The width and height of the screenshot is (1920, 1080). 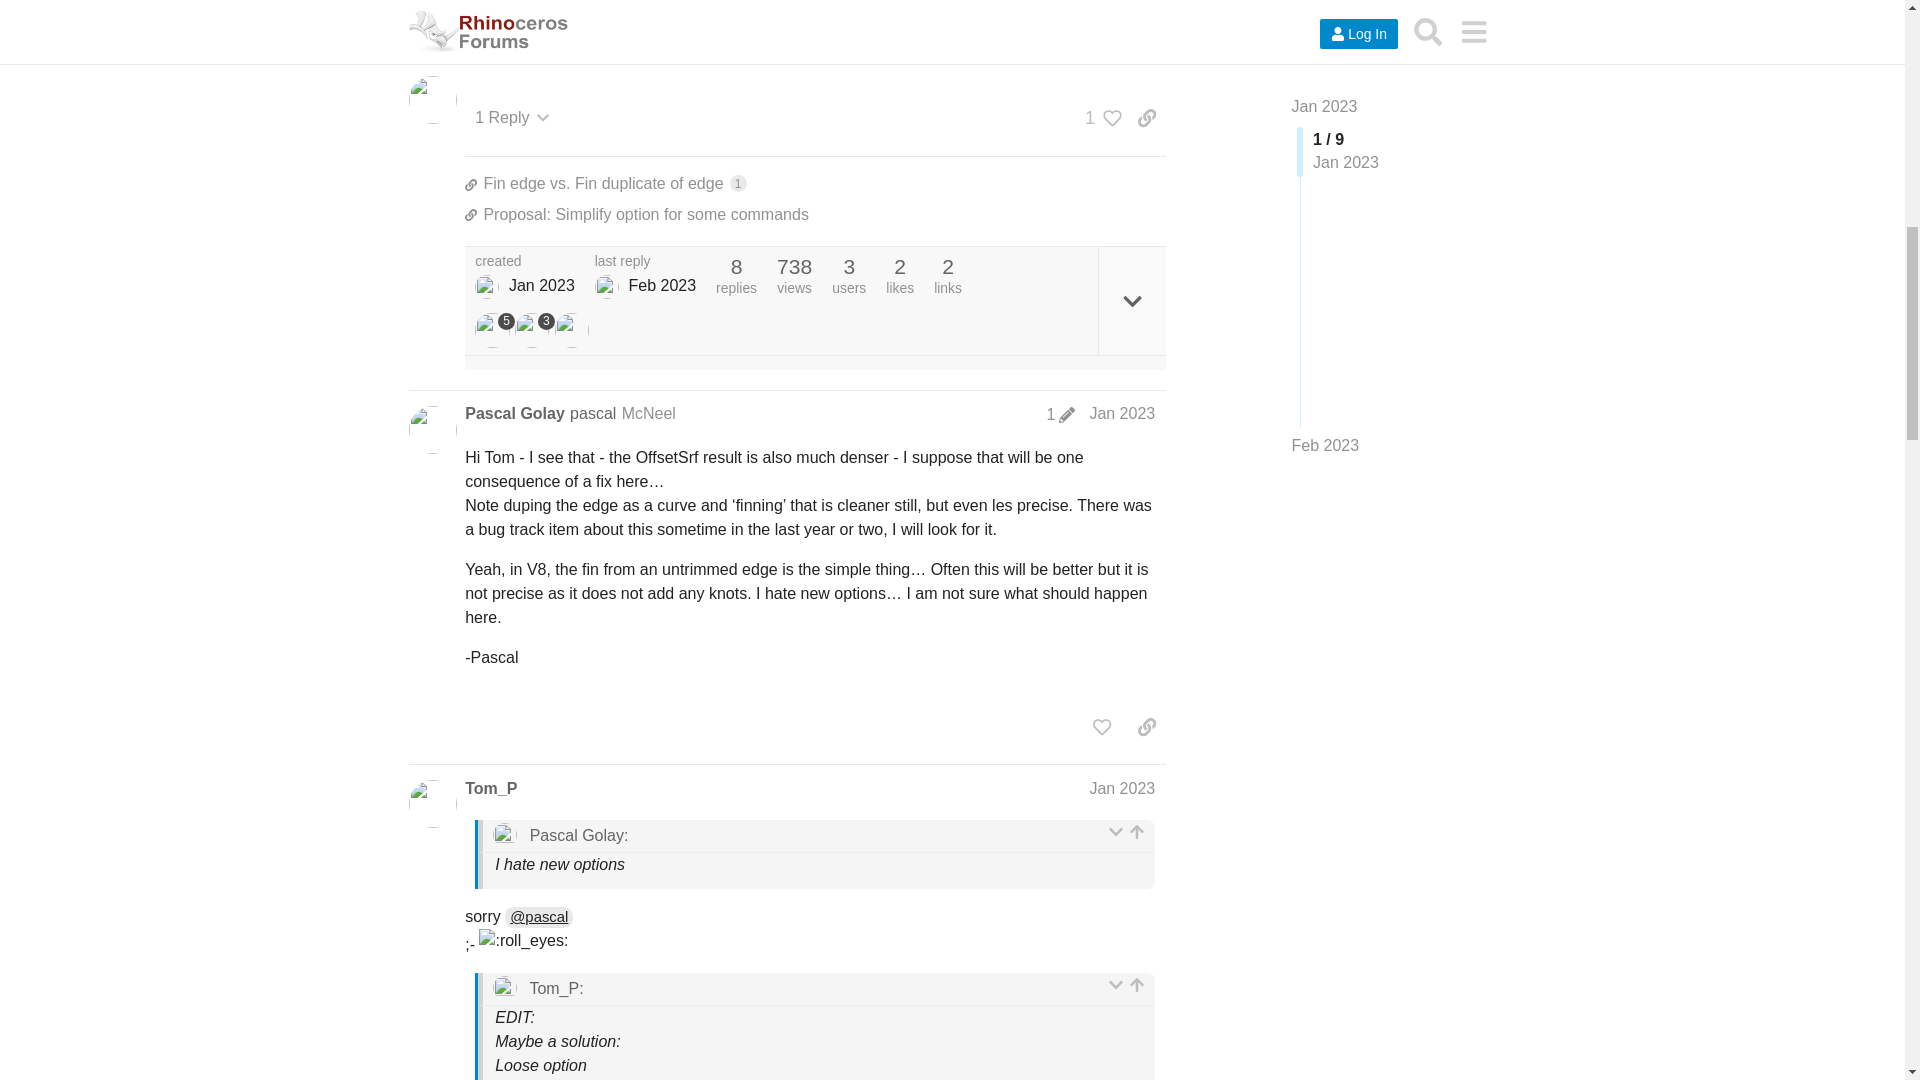 I want to click on pascal, so click(x=593, y=414).